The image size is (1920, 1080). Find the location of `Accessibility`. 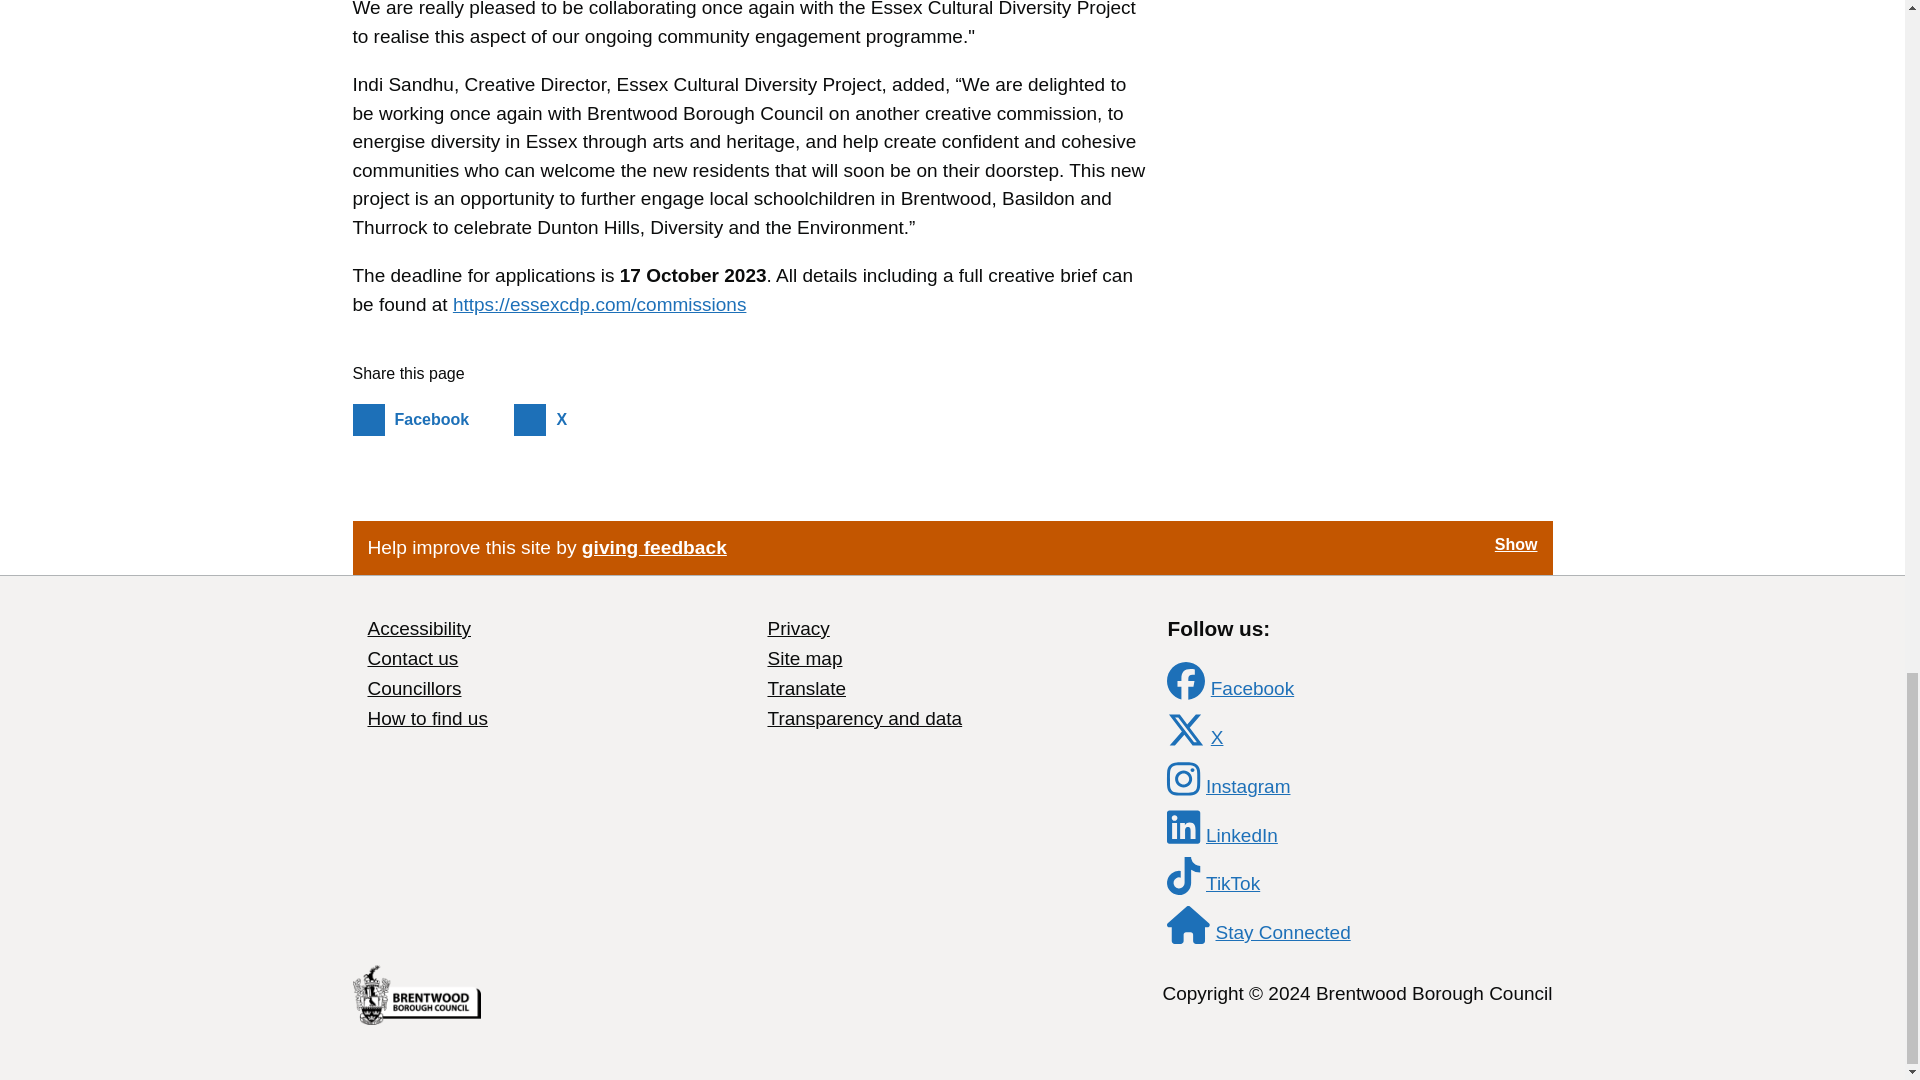

Accessibility is located at coordinates (1186, 730).